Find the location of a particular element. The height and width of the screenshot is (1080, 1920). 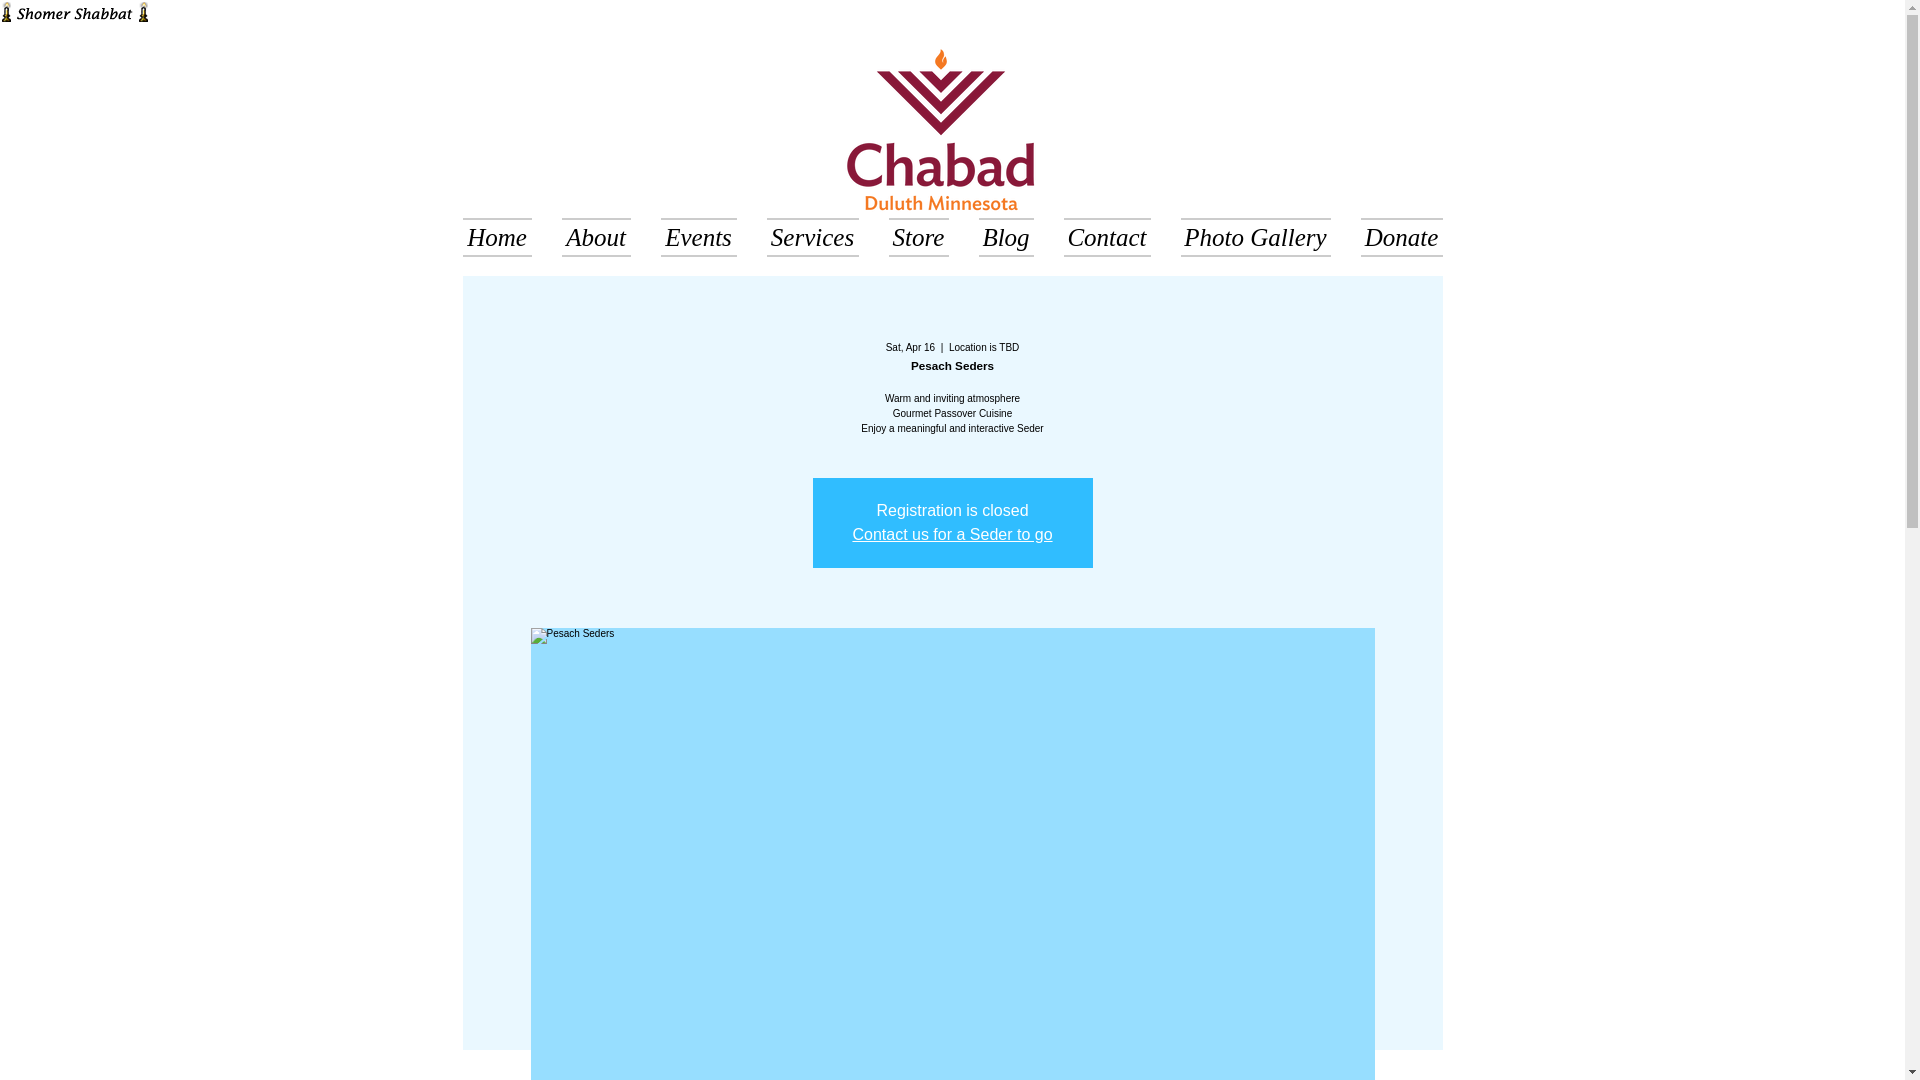

About is located at coordinates (595, 232).